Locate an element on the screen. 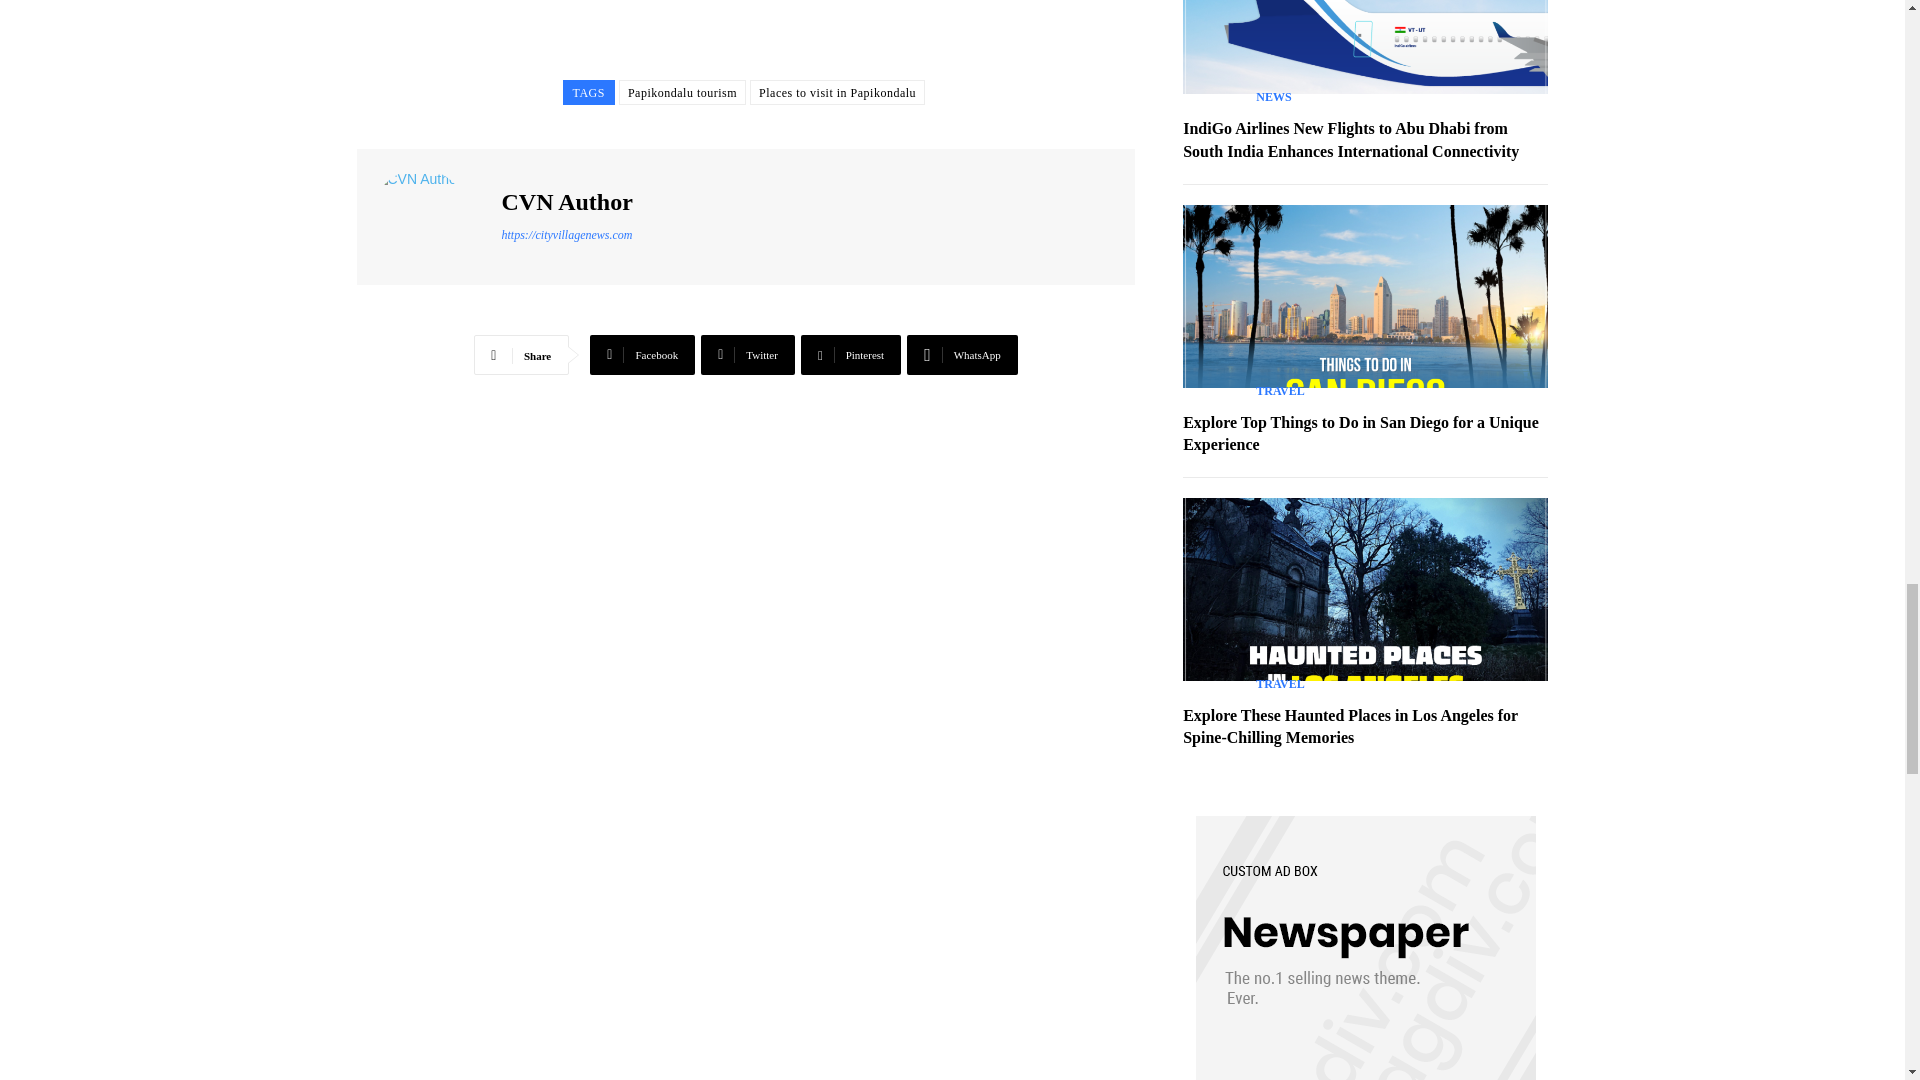 The height and width of the screenshot is (1080, 1920). Facebook is located at coordinates (642, 354).